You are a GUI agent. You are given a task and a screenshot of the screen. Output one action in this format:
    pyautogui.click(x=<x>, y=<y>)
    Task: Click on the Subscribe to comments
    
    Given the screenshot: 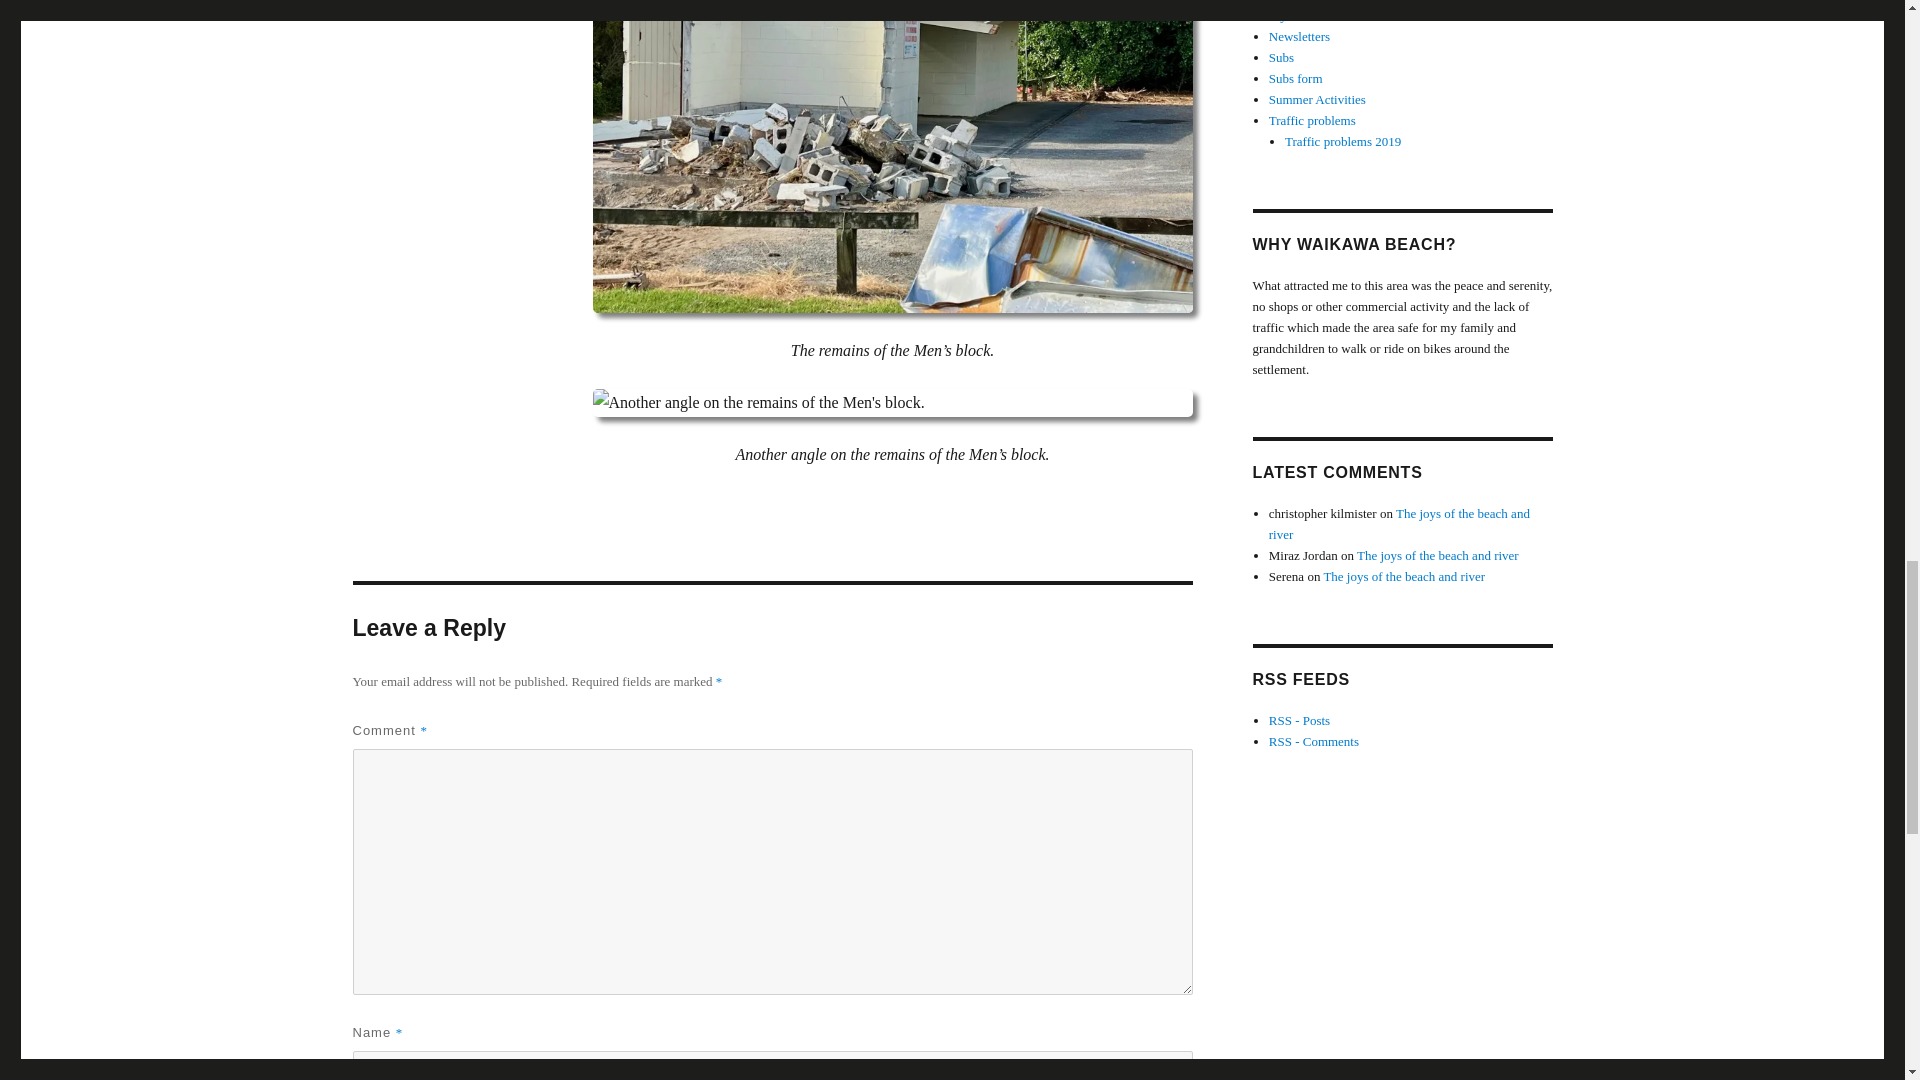 What is the action you would take?
    pyautogui.click(x=1314, y=742)
    